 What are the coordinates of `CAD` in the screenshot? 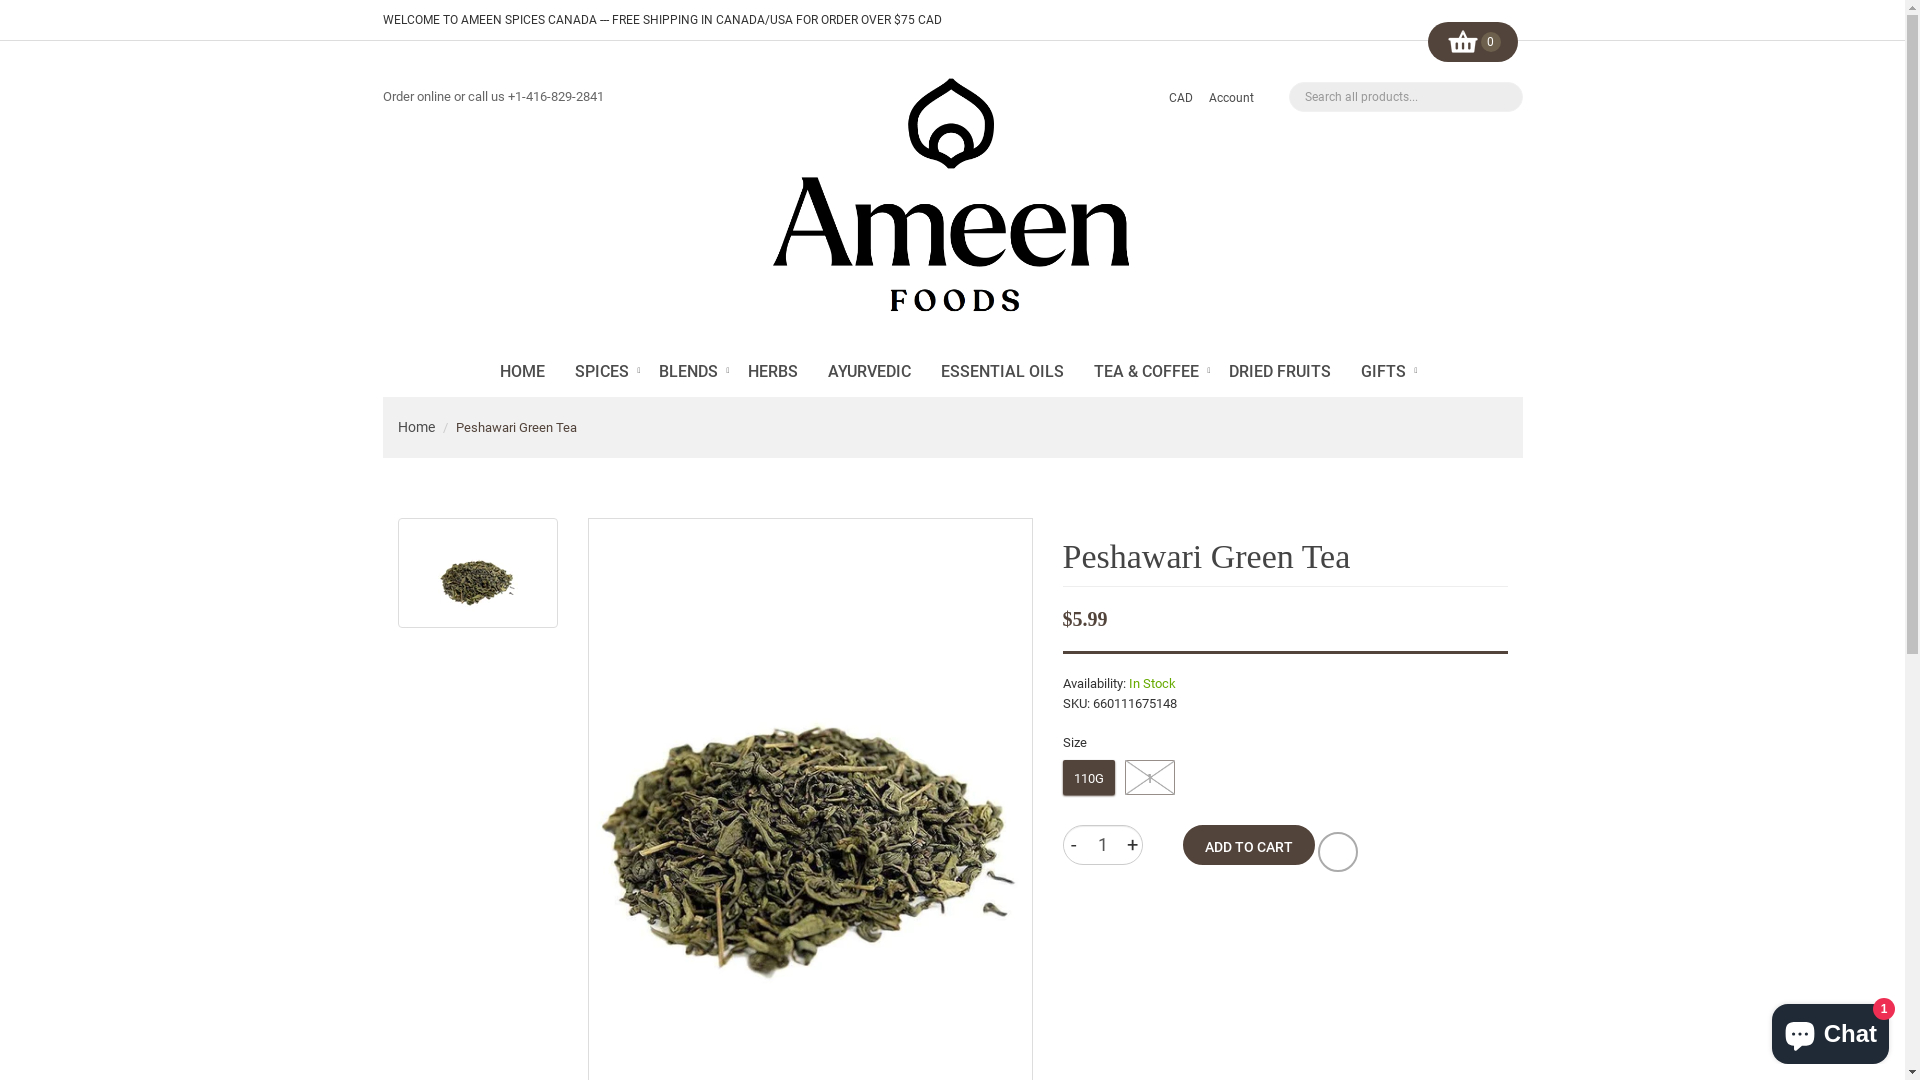 It's located at (1183, 98).